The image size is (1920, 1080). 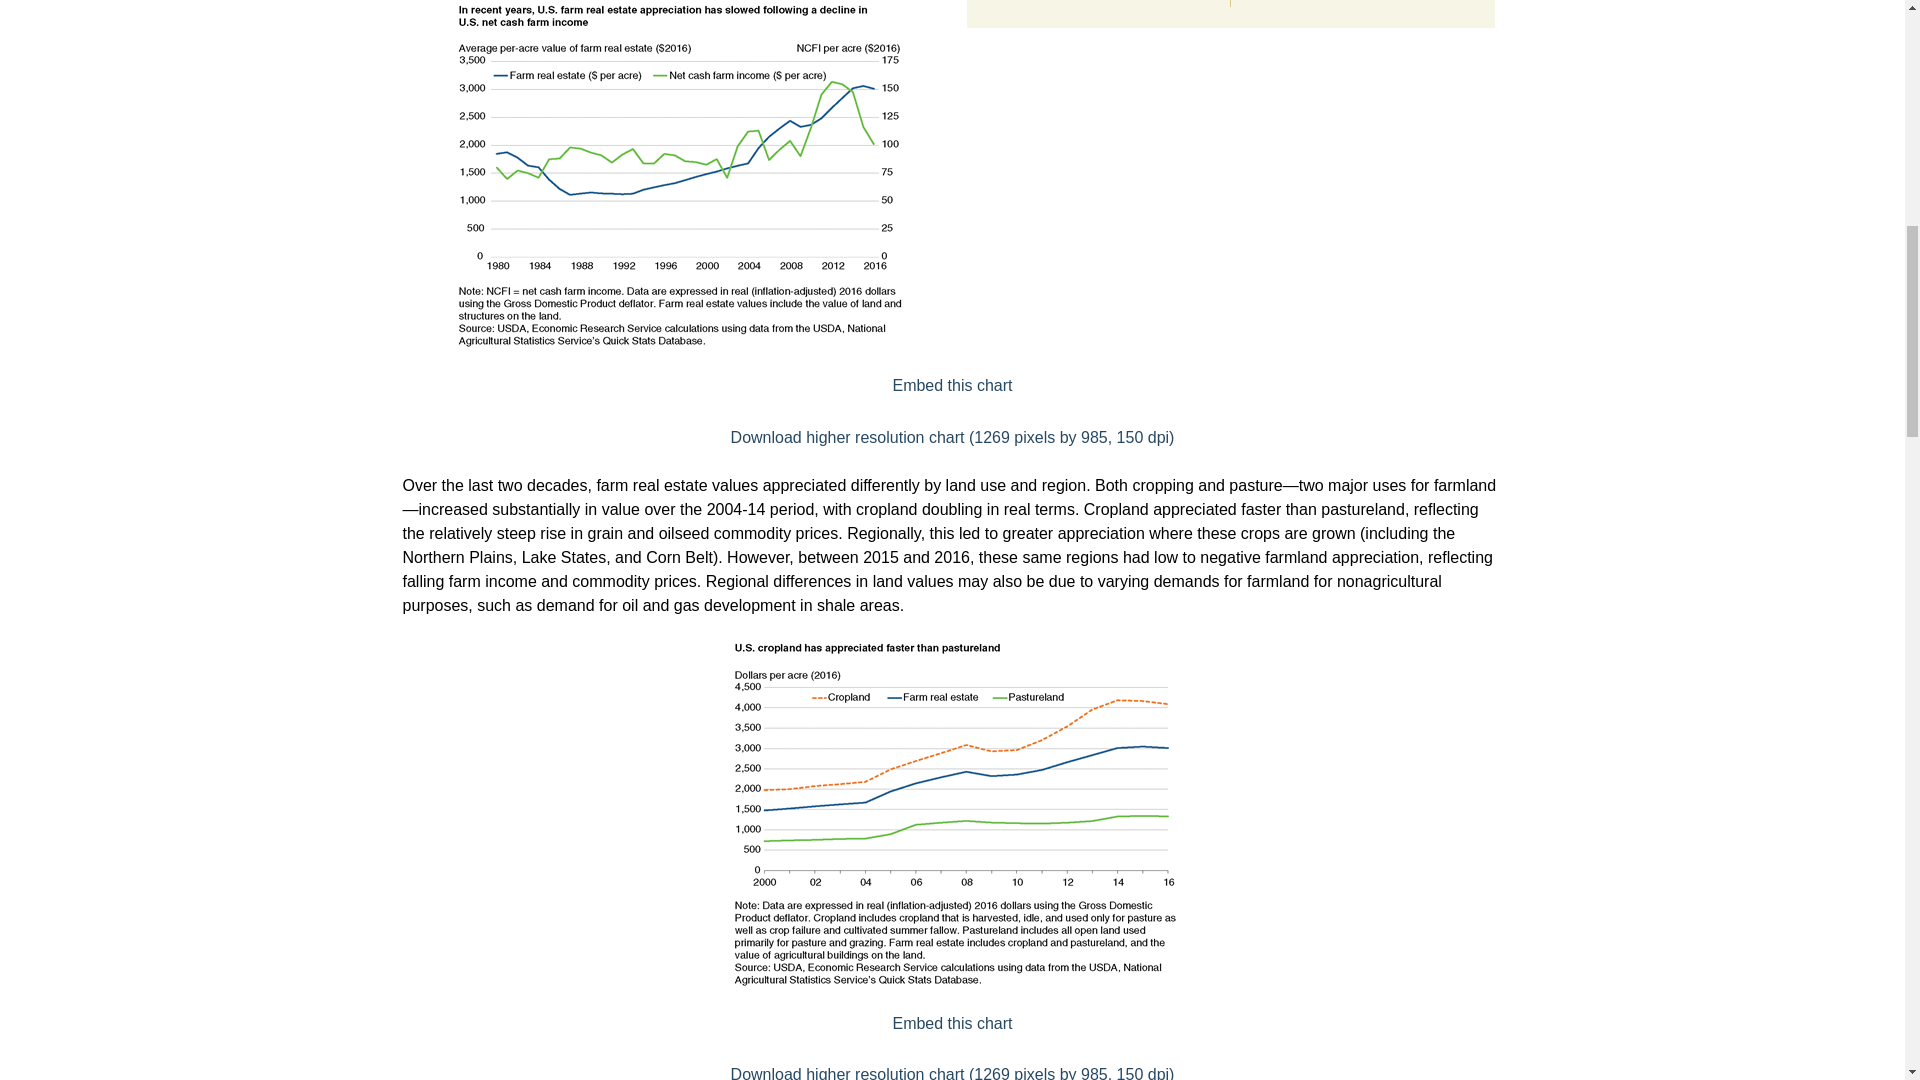 What do you see at coordinates (952, 1024) in the screenshot?
I see `U.S. cropland has appreciated faster than pastureland` at bounding box center [952, 1024].